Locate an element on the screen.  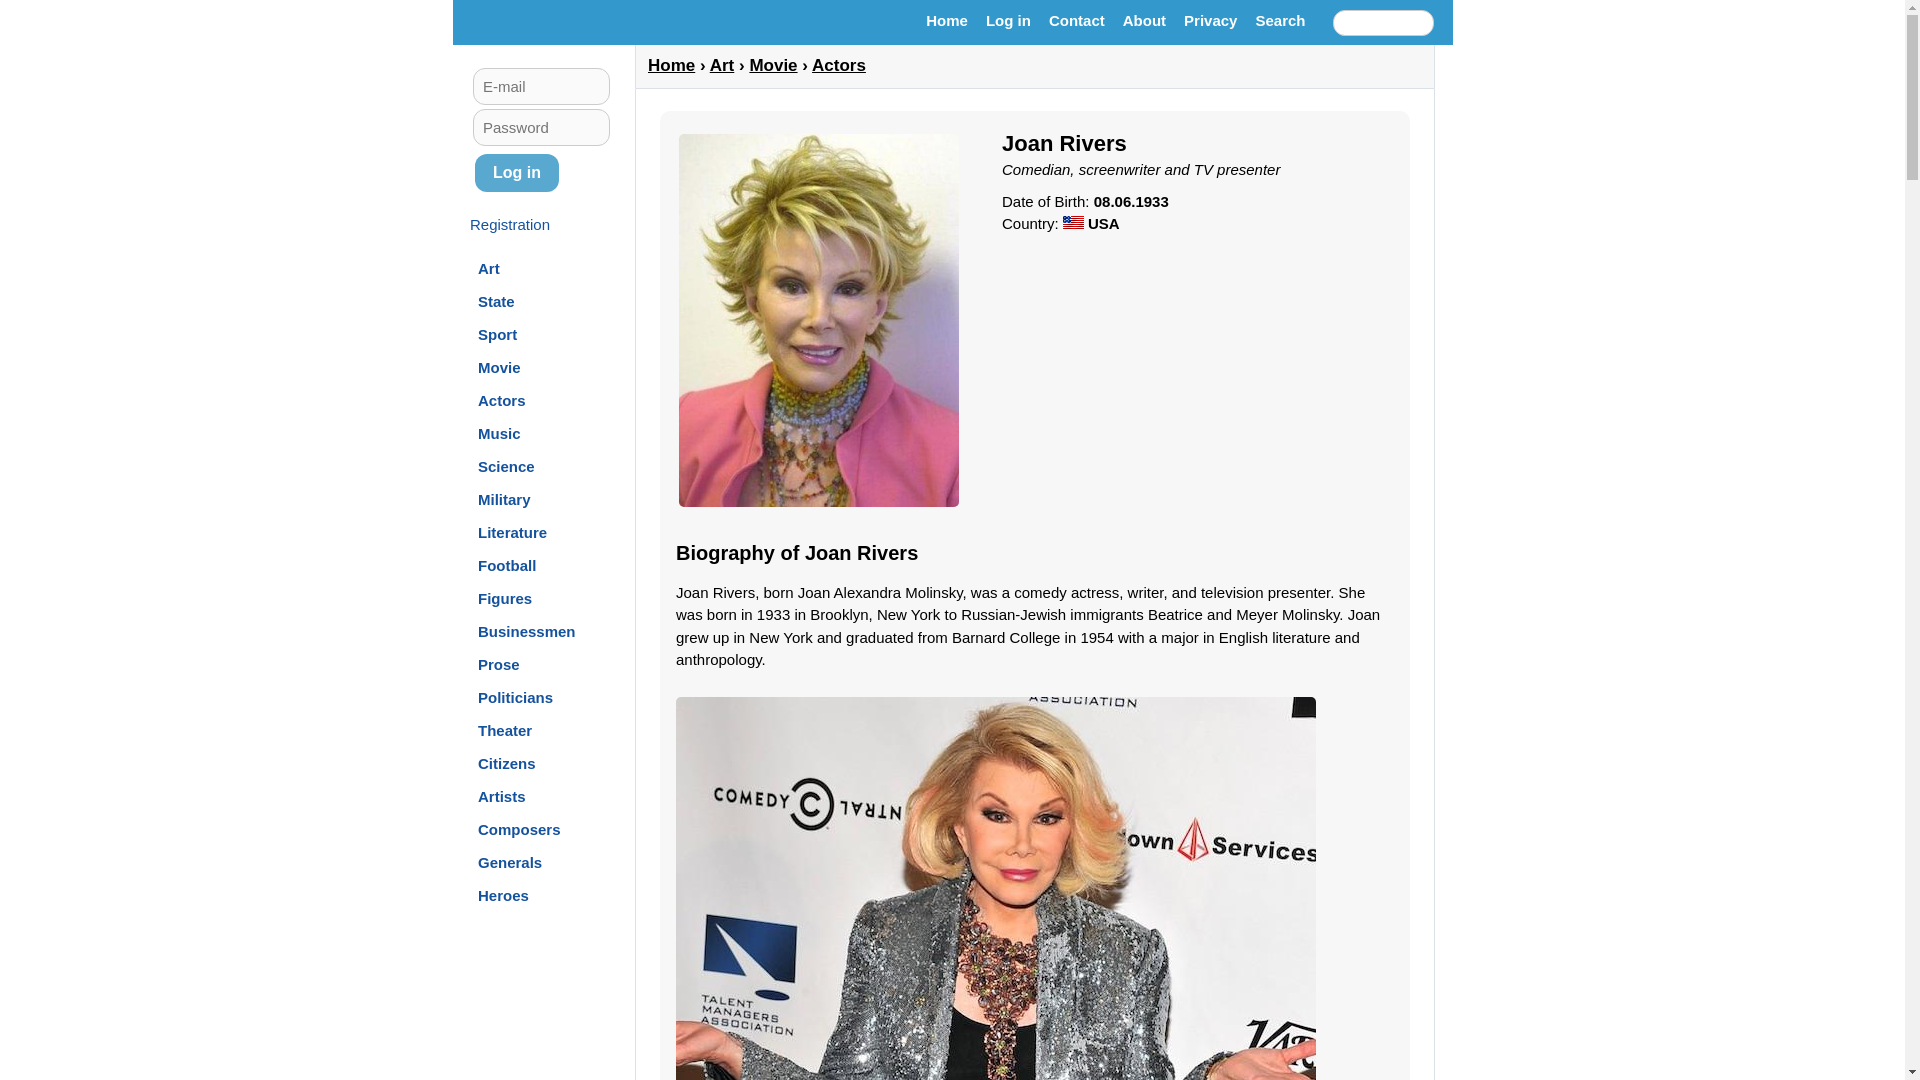
Citizens is located at coordinates (506, 762).